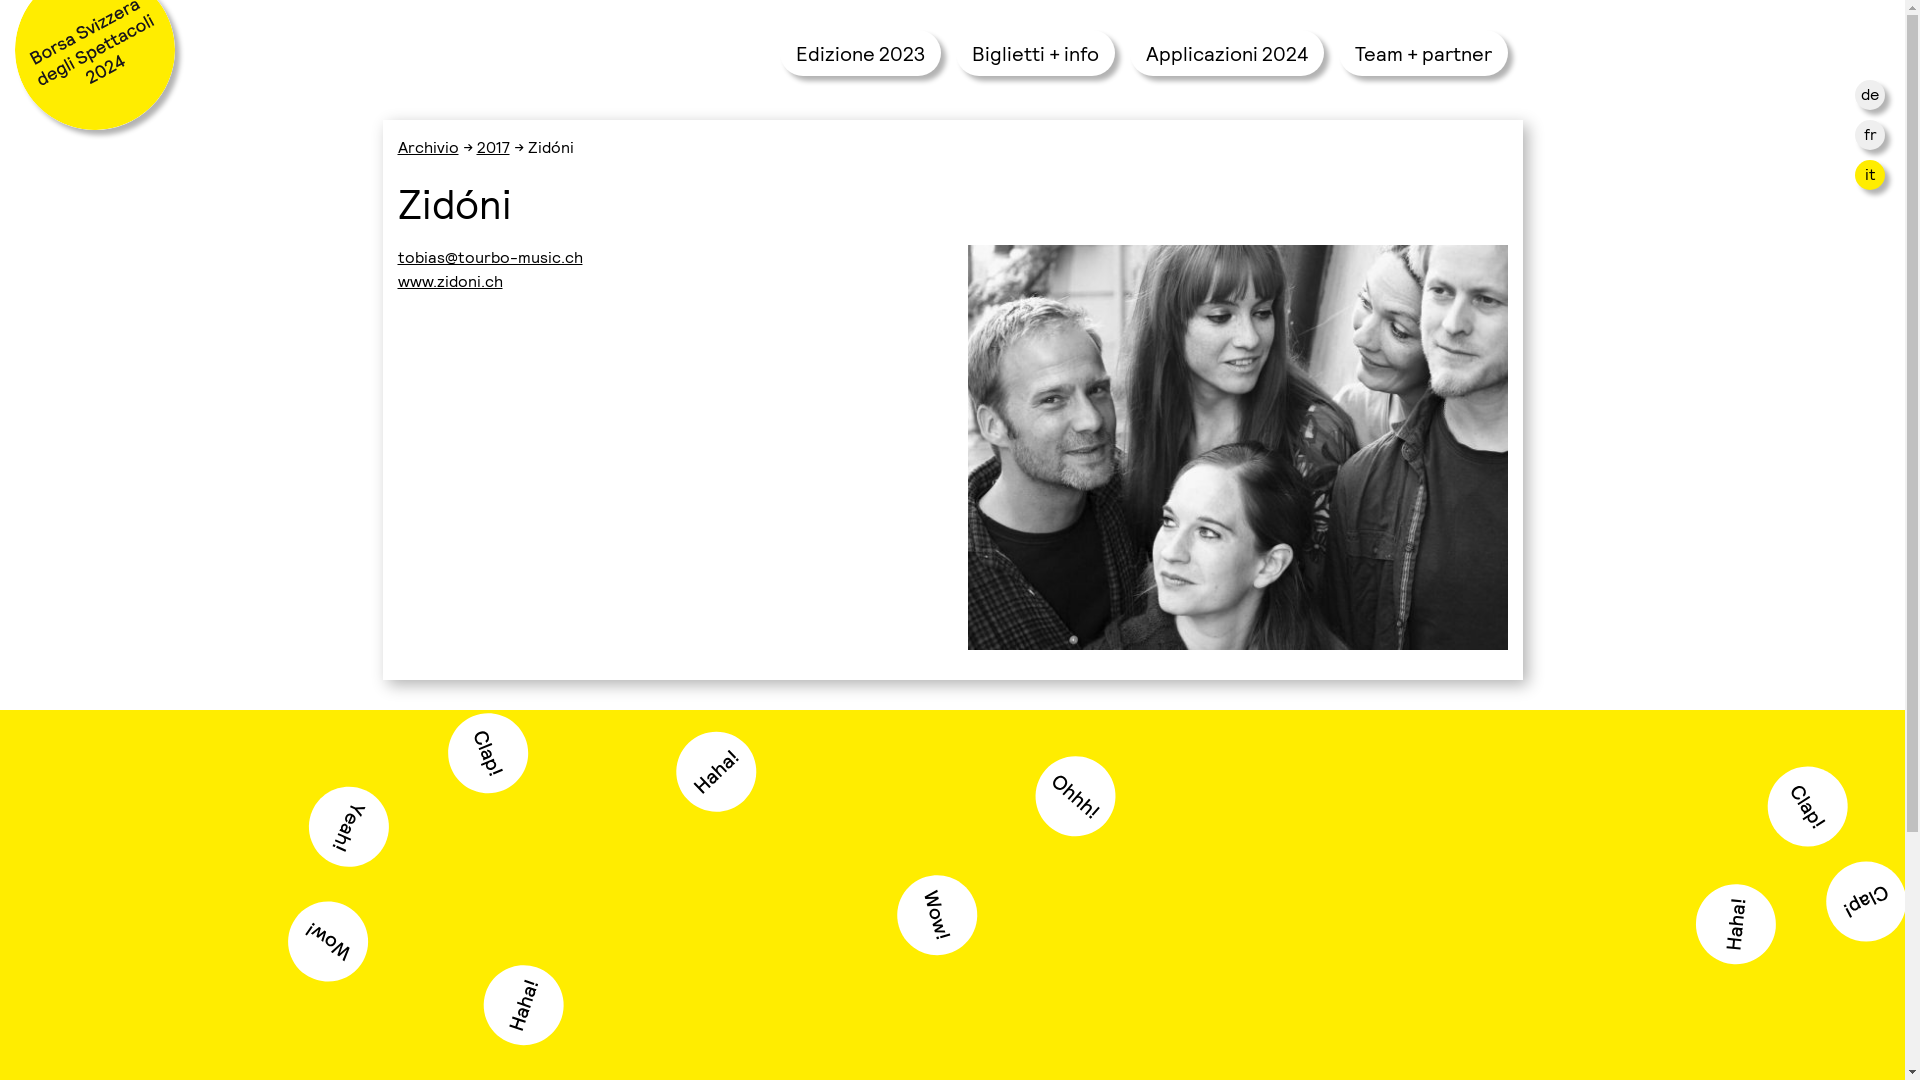 This screenshot has height=1080, width=1920. What do you see at coordinates (492, 146) in the screenshot?
I see `2017` at bounding box center [492, 146].